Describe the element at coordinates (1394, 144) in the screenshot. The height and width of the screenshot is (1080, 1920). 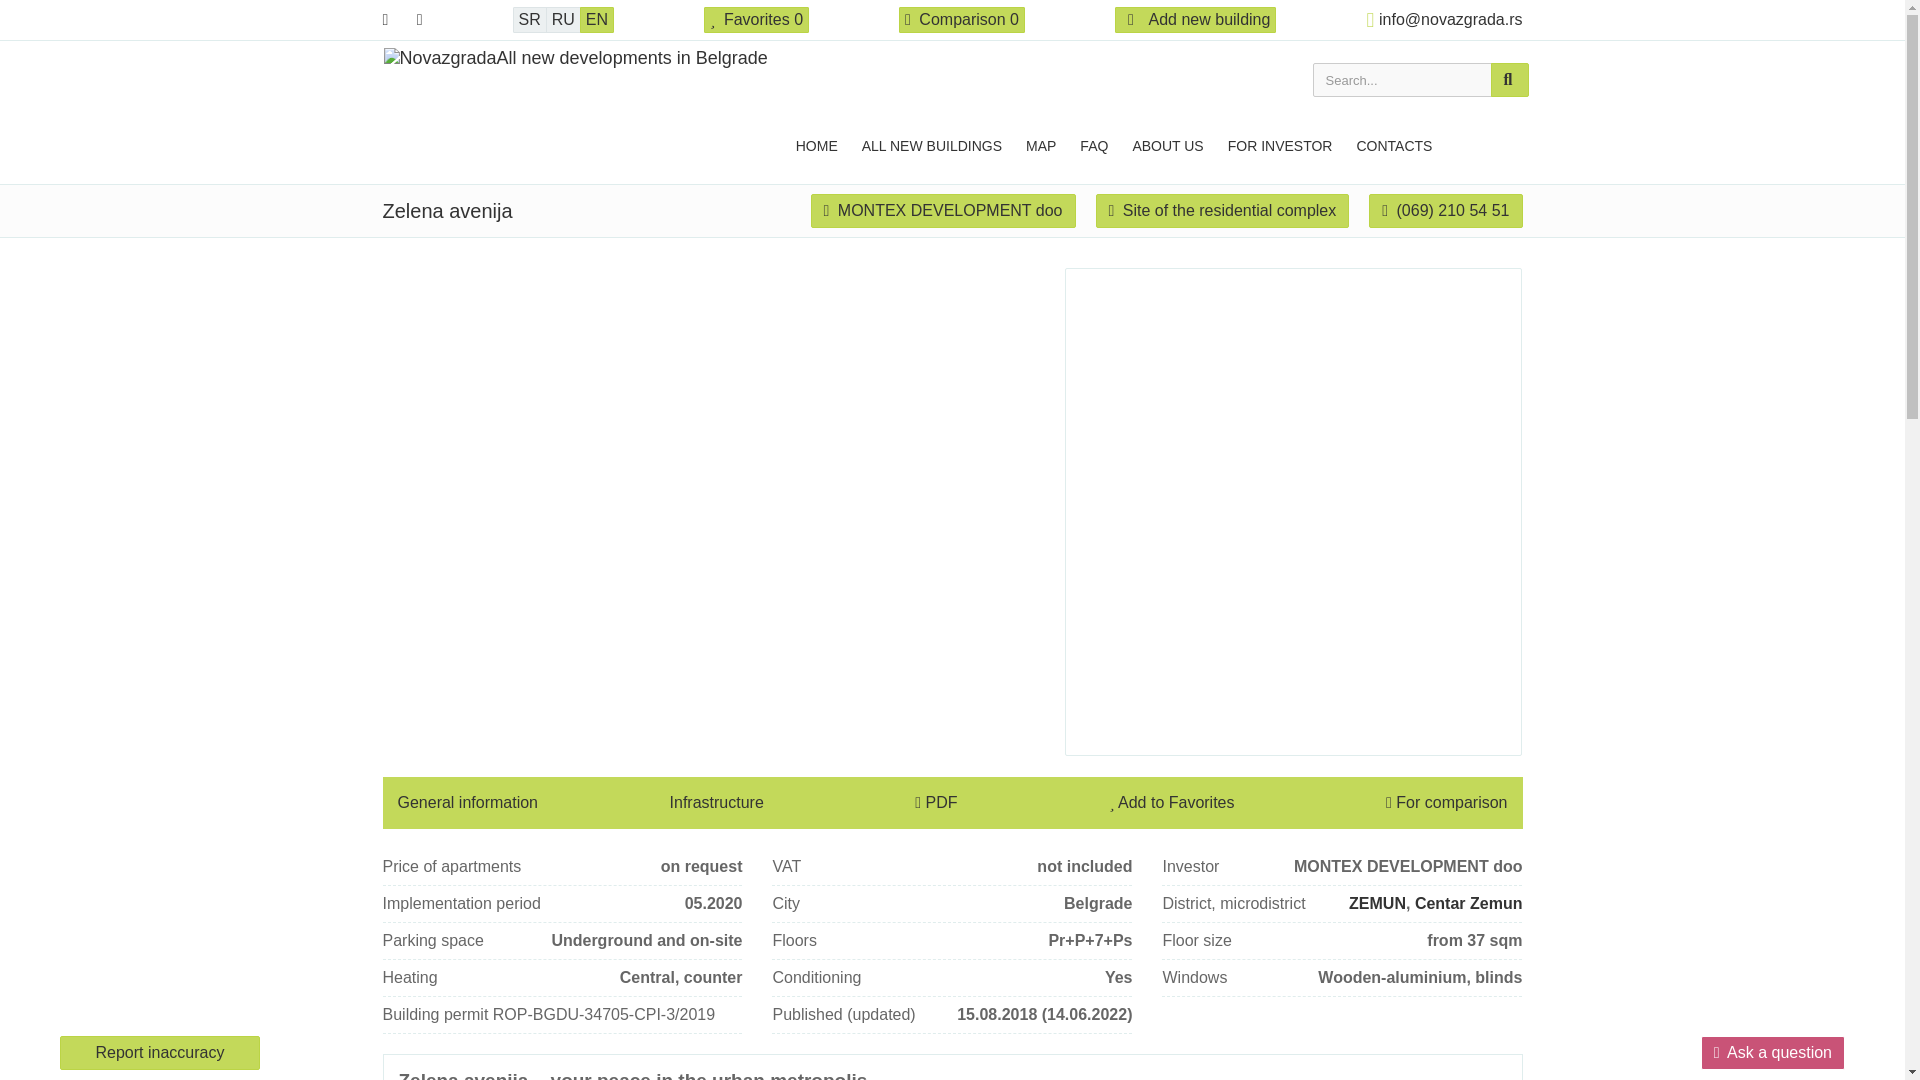
I see `CONTACTS` at that location.